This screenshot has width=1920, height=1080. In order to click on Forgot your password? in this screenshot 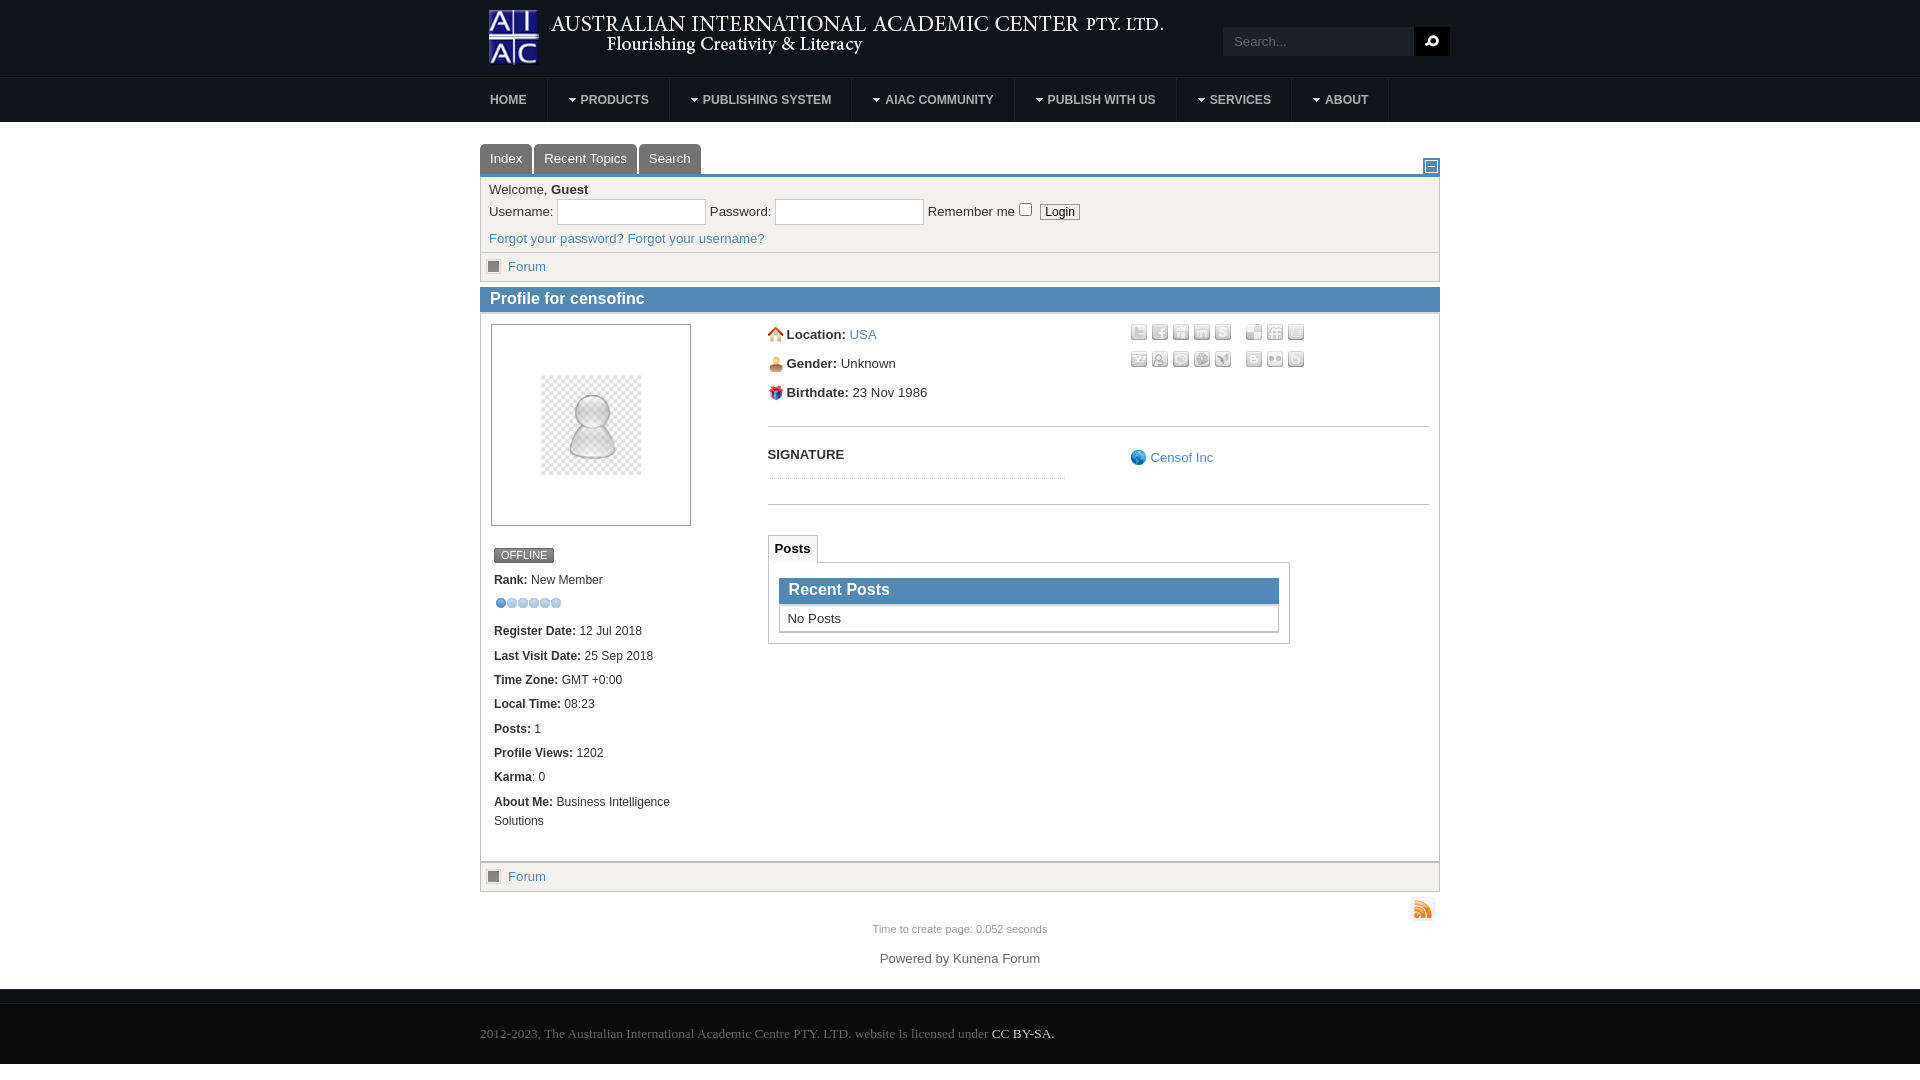, I will do `click(556, 238)`.